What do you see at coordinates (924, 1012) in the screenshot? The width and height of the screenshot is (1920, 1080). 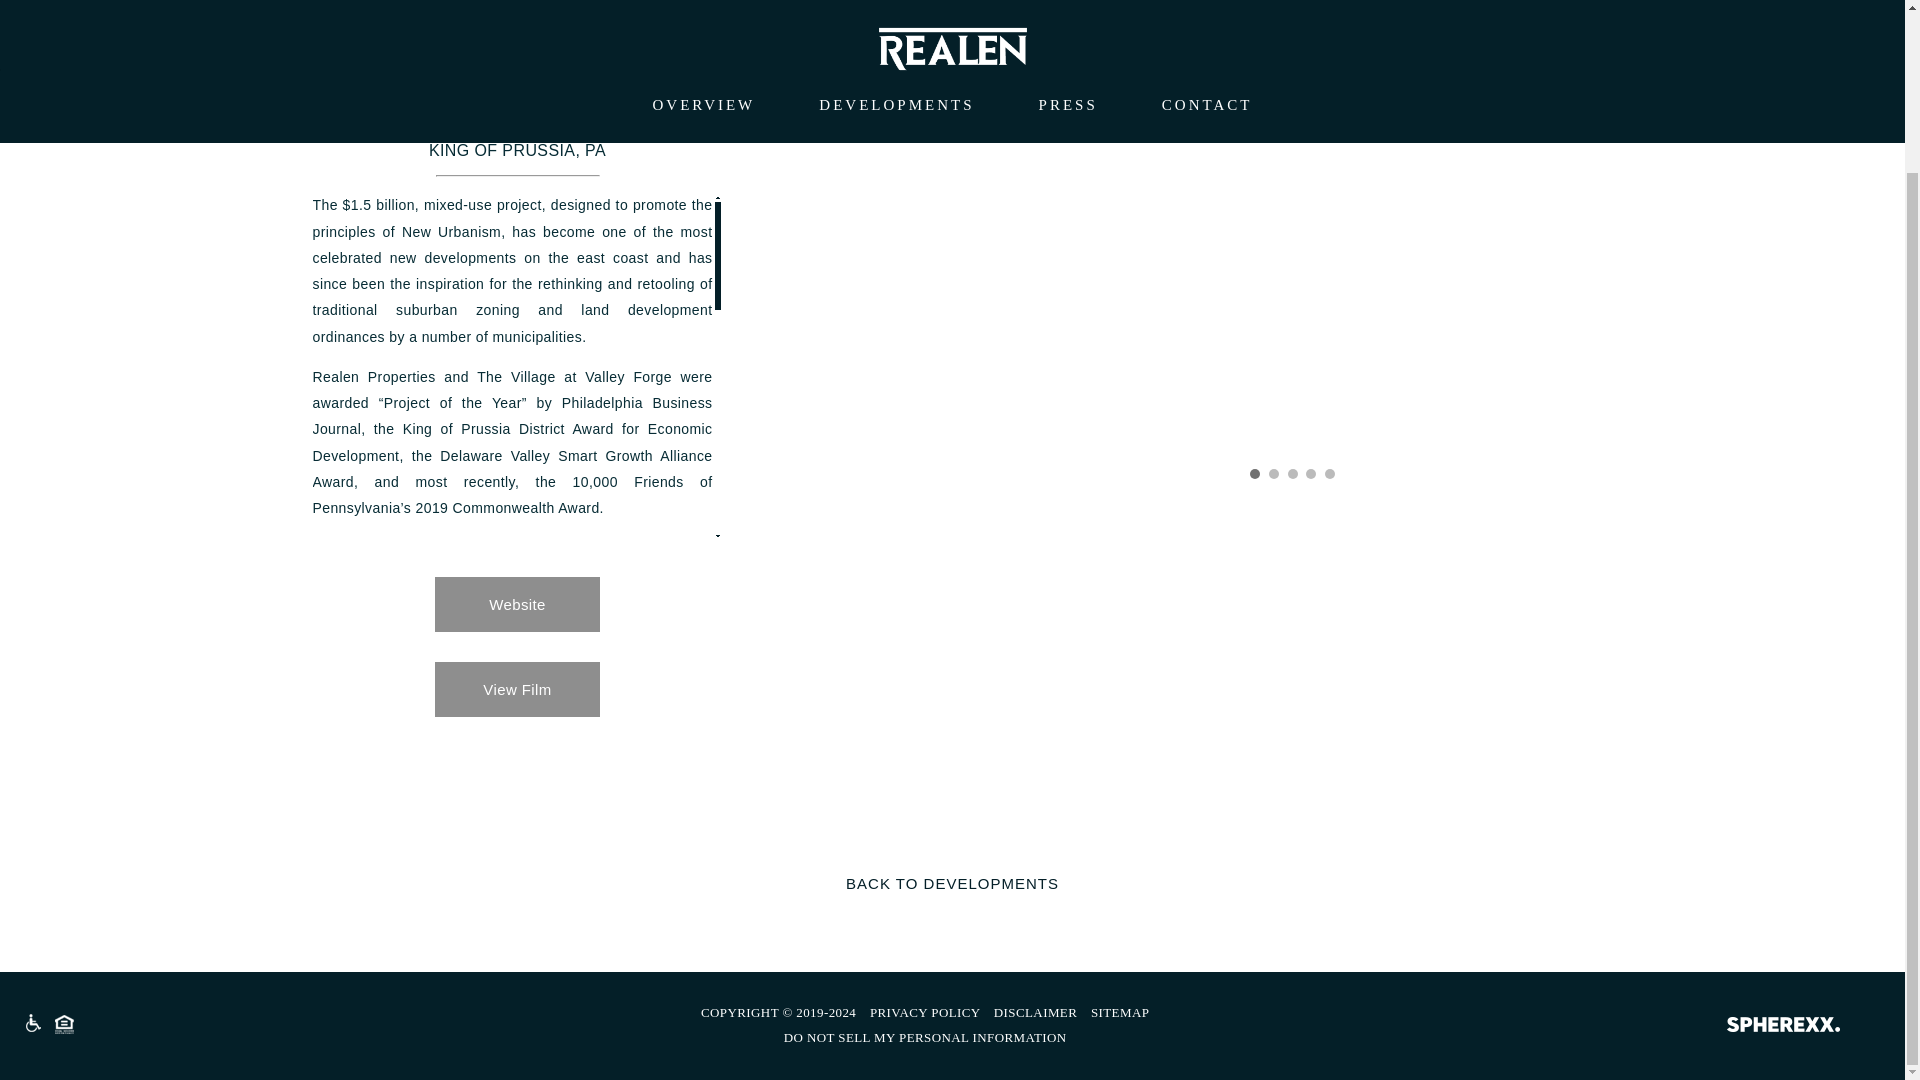 I see `PRIVACY POLICY` at bounding box center [924, 1012].